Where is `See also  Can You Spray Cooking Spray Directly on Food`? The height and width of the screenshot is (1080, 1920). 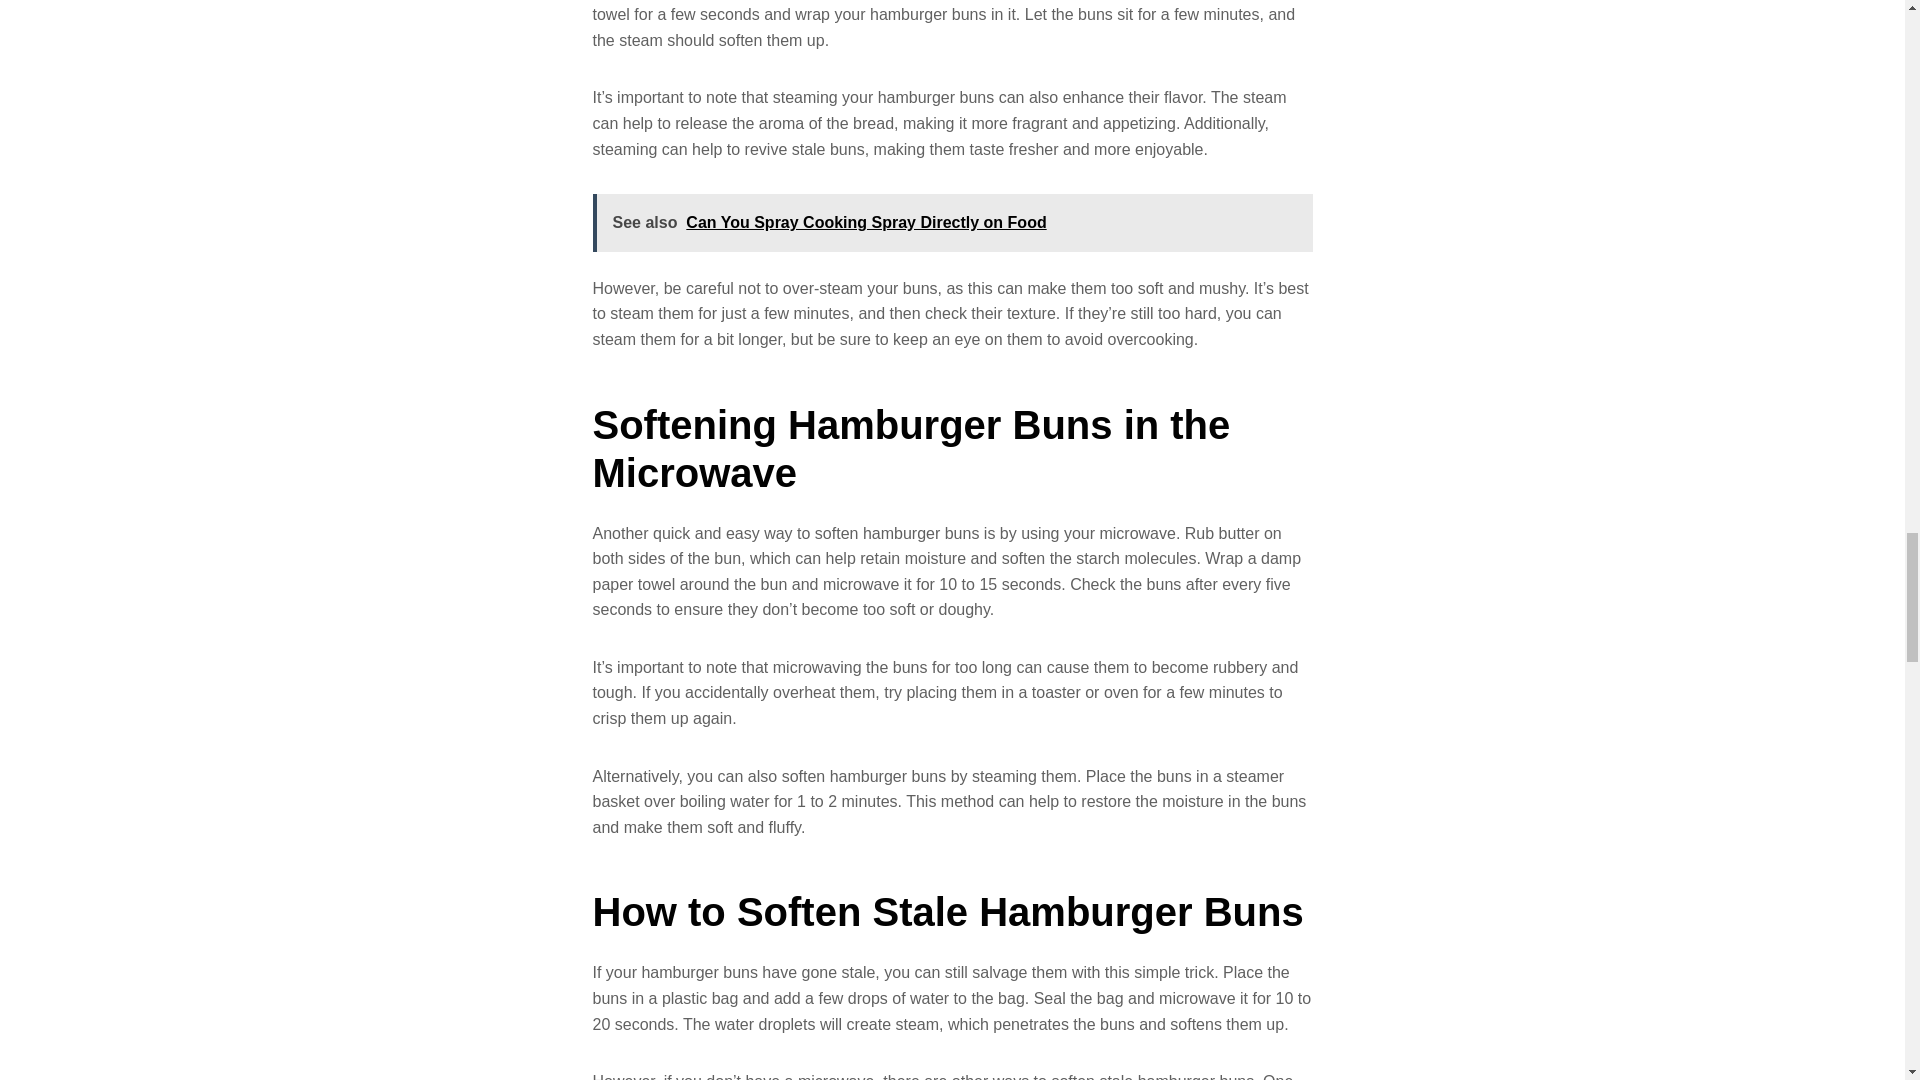
See also  Can You Spray Cooking Spray Directly on Food is located at coordinates (951, 222).